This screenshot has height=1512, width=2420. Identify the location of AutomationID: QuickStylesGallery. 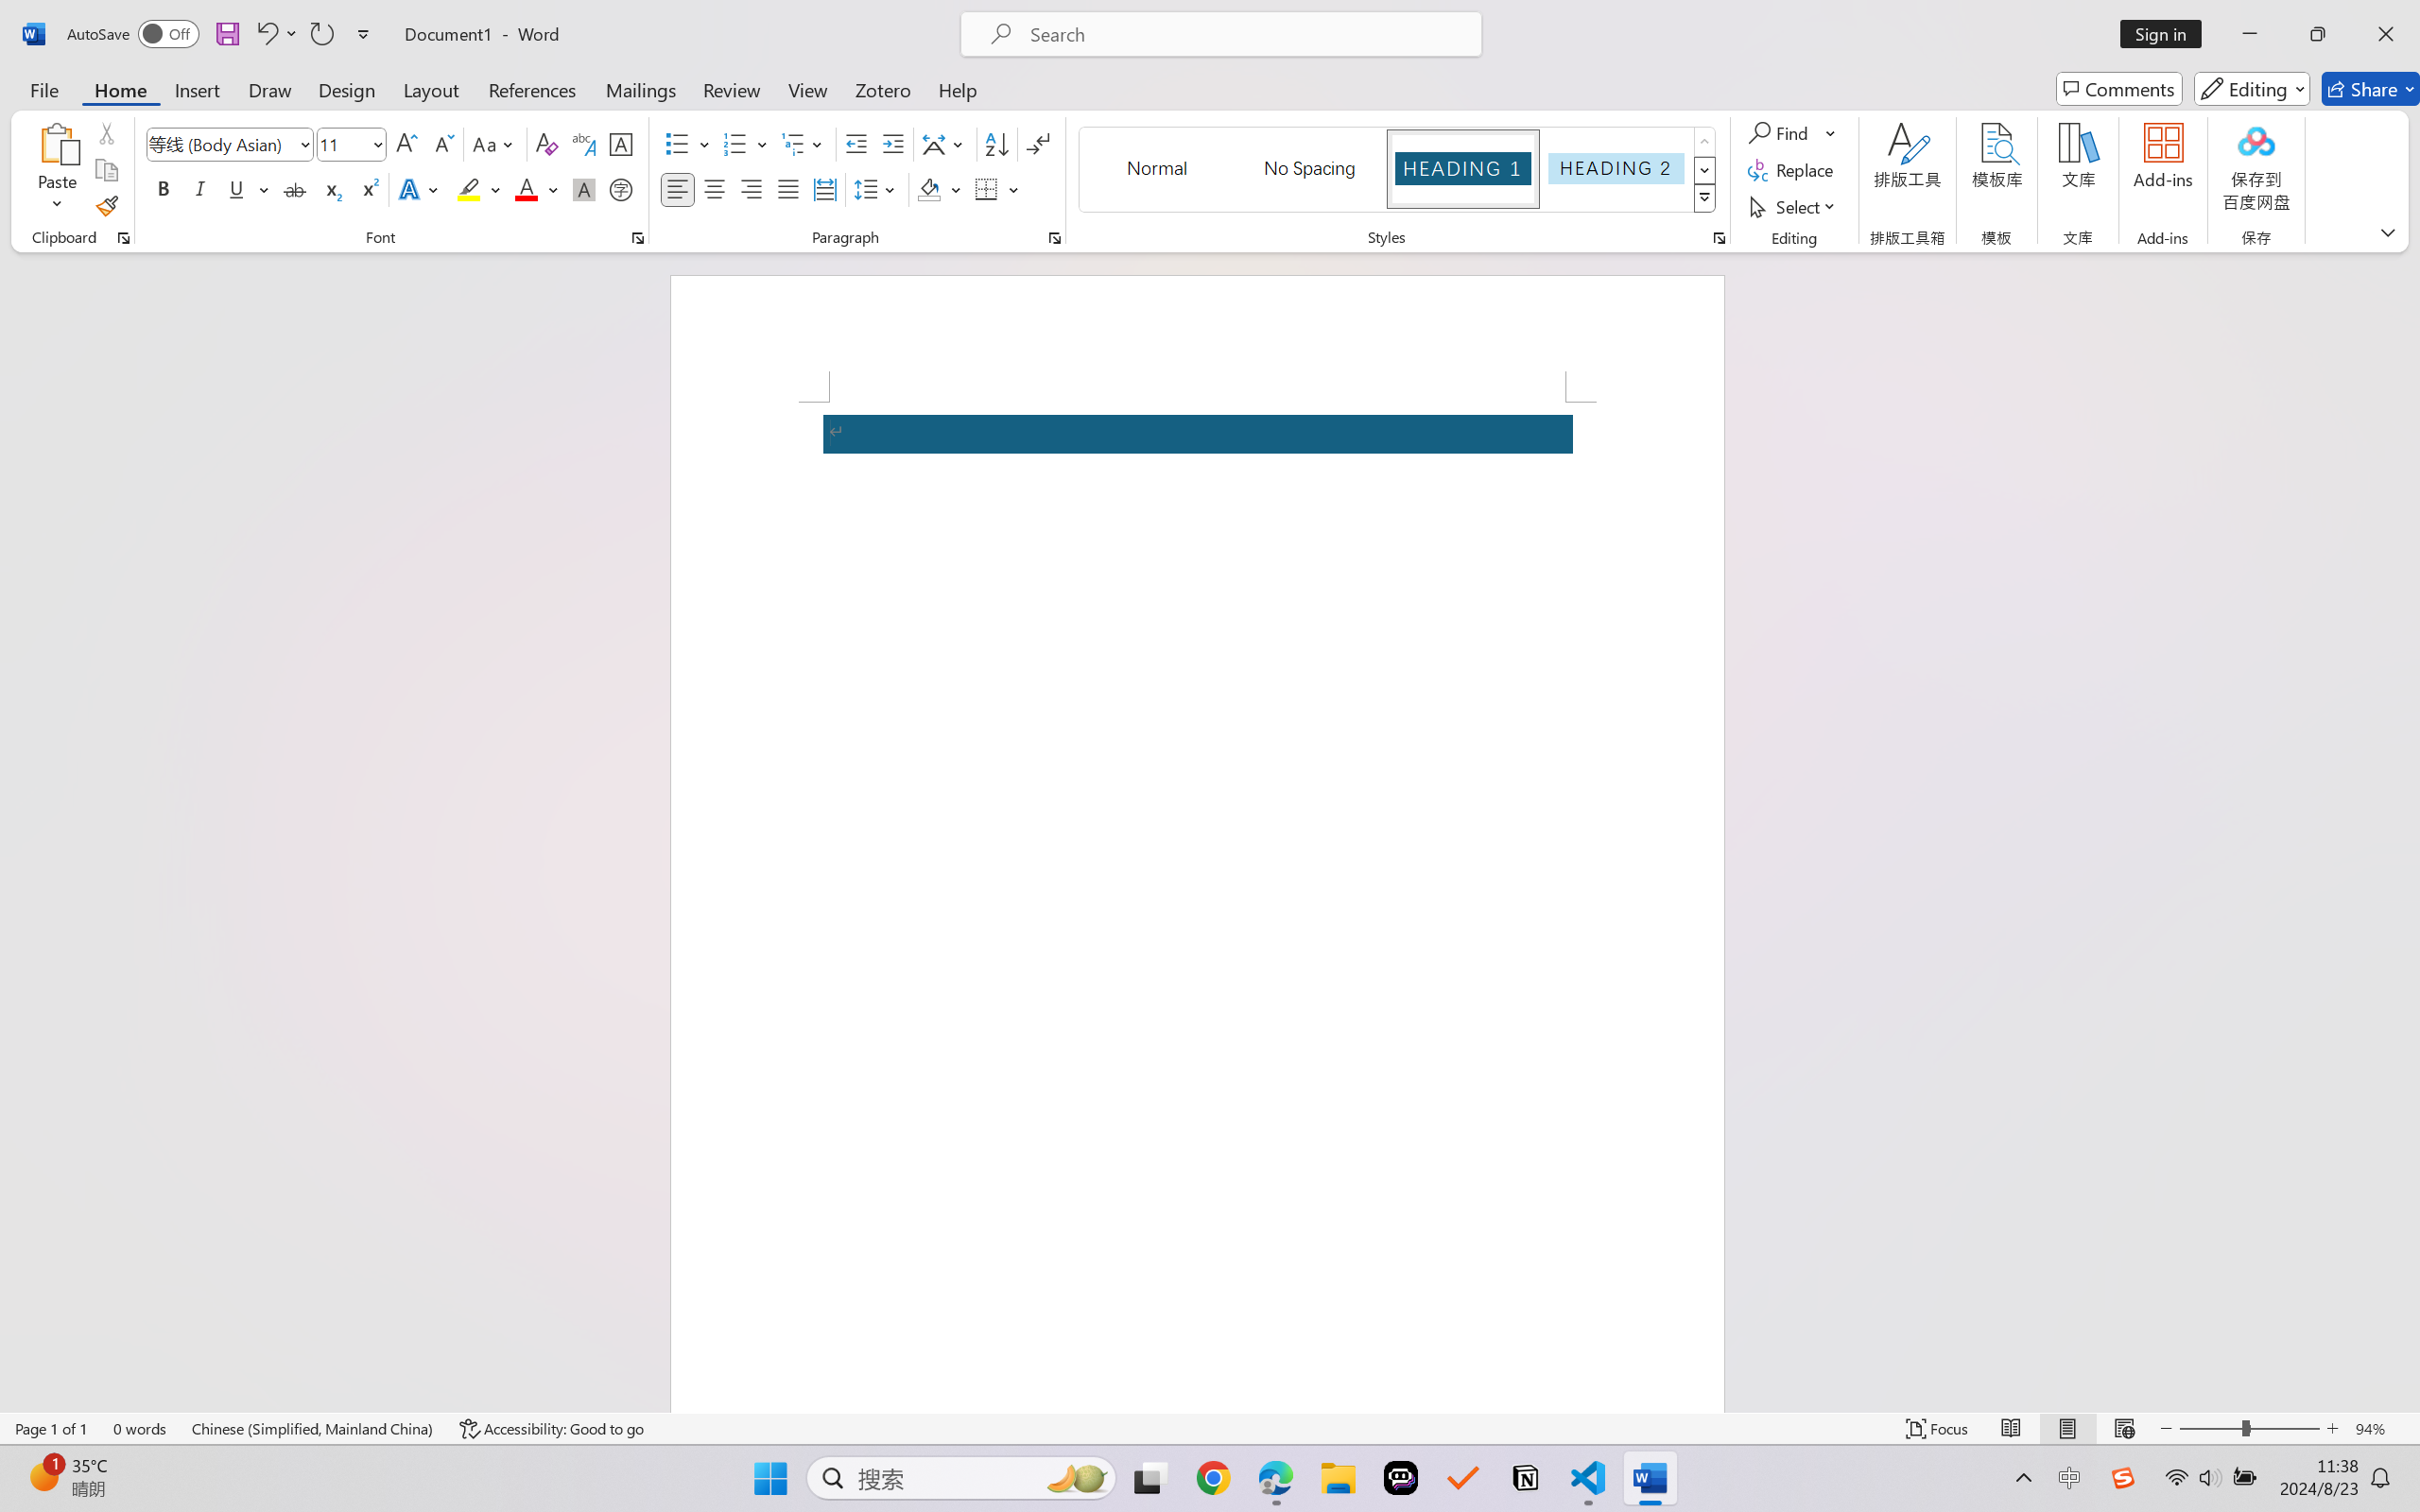
(1399, 170).